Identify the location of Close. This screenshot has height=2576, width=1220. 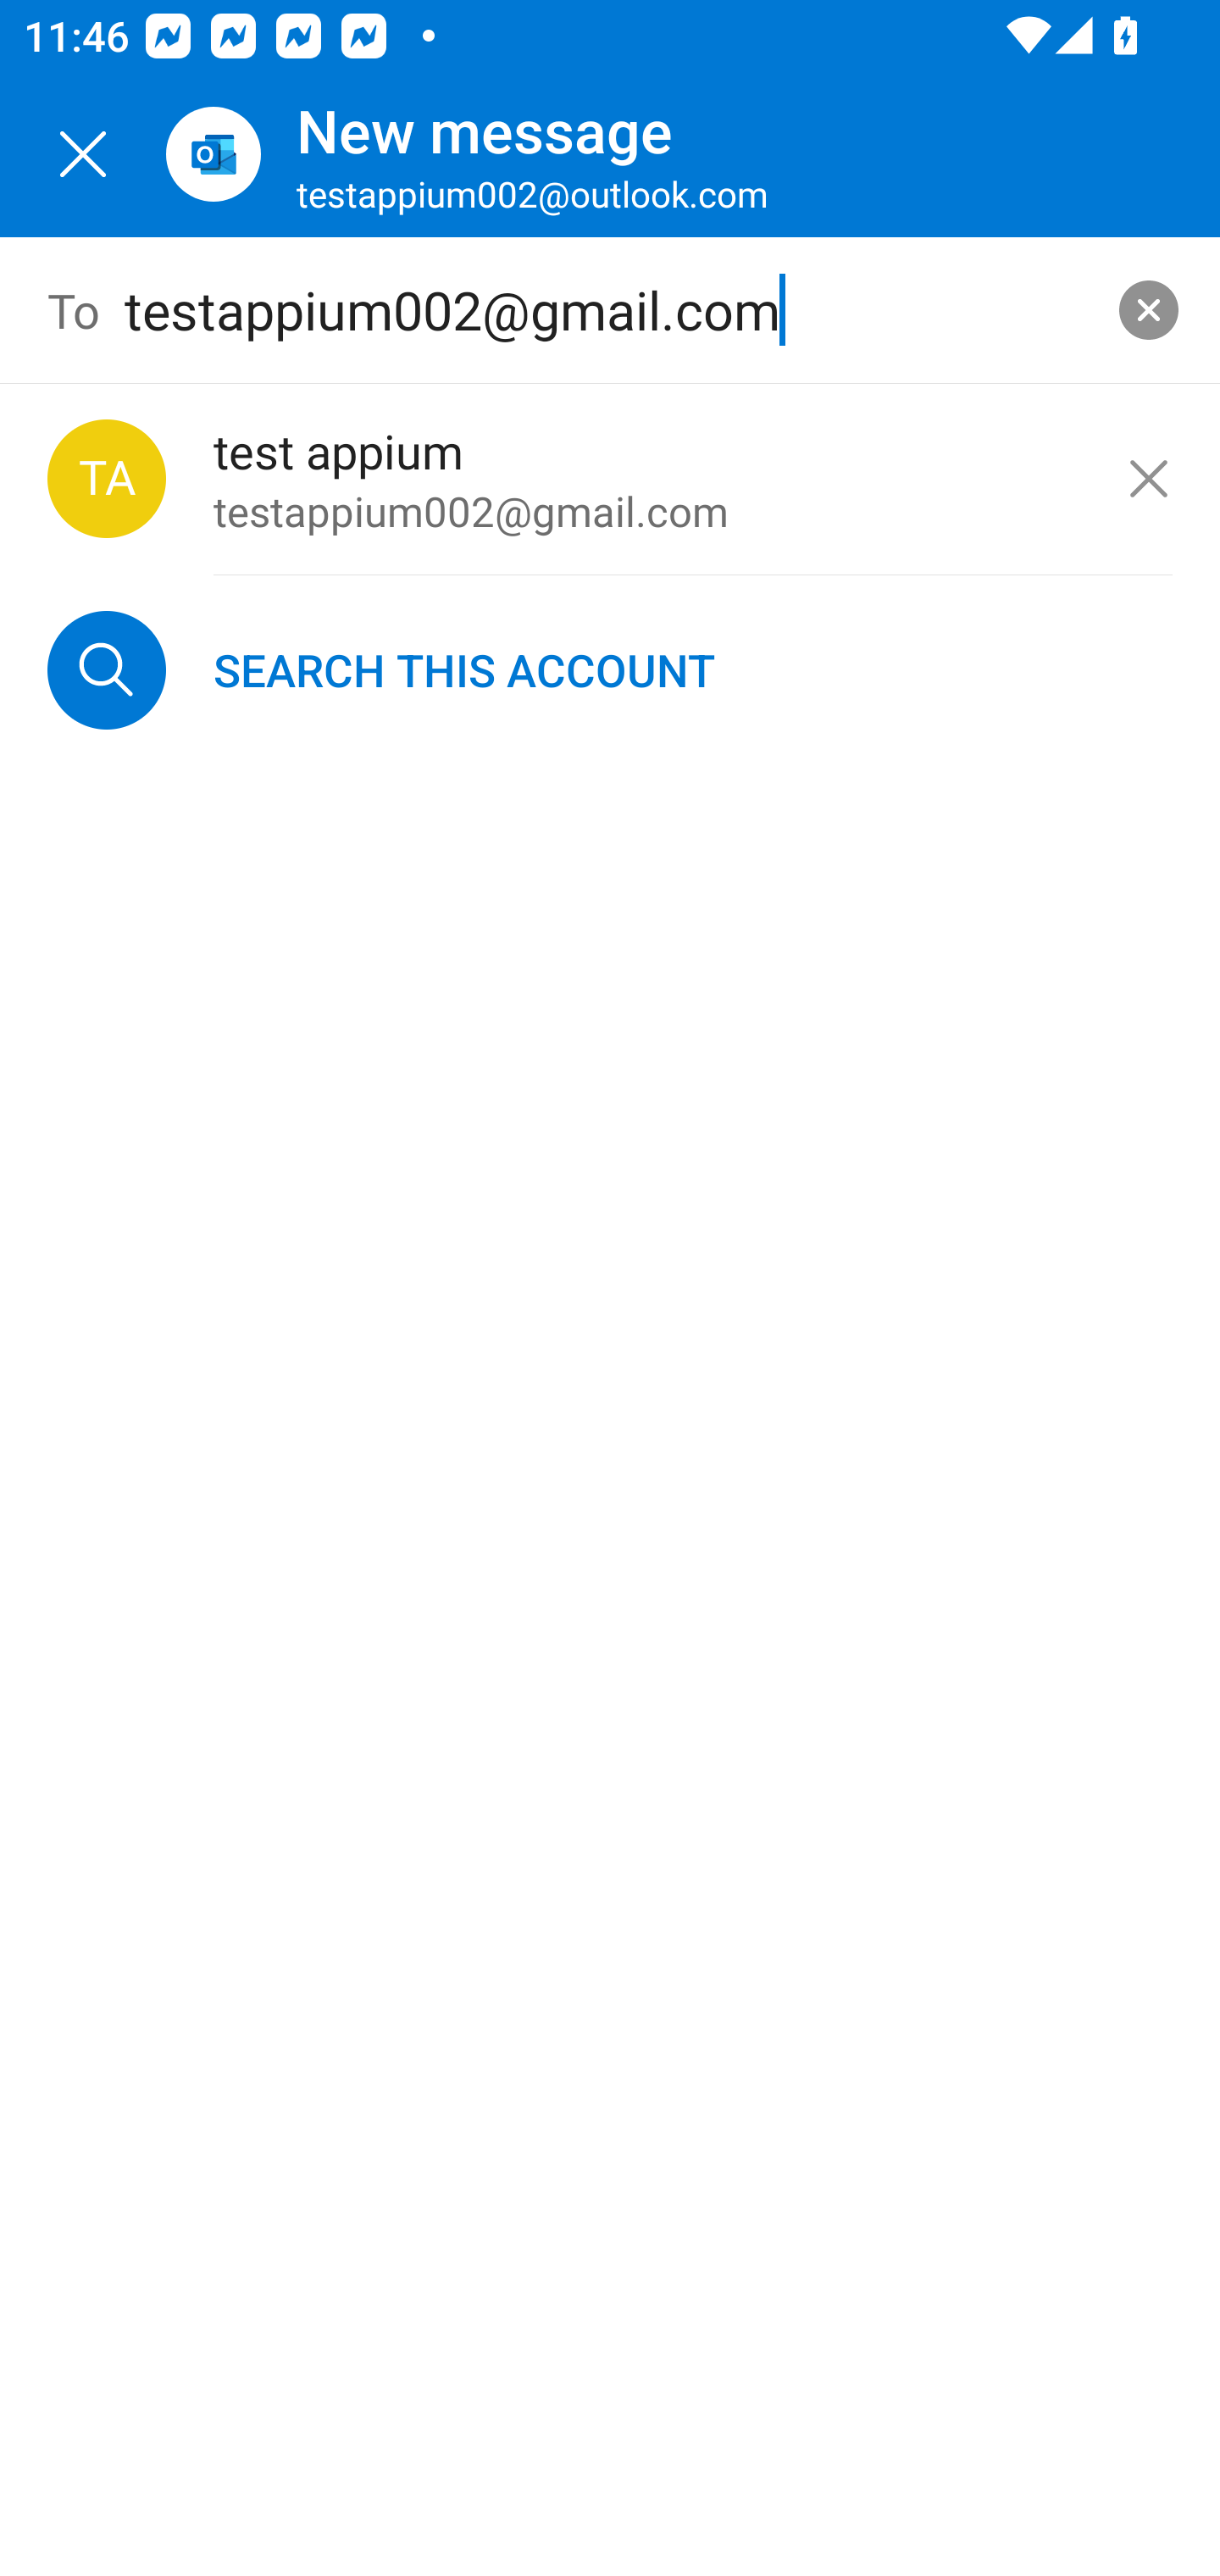
(83, 154).